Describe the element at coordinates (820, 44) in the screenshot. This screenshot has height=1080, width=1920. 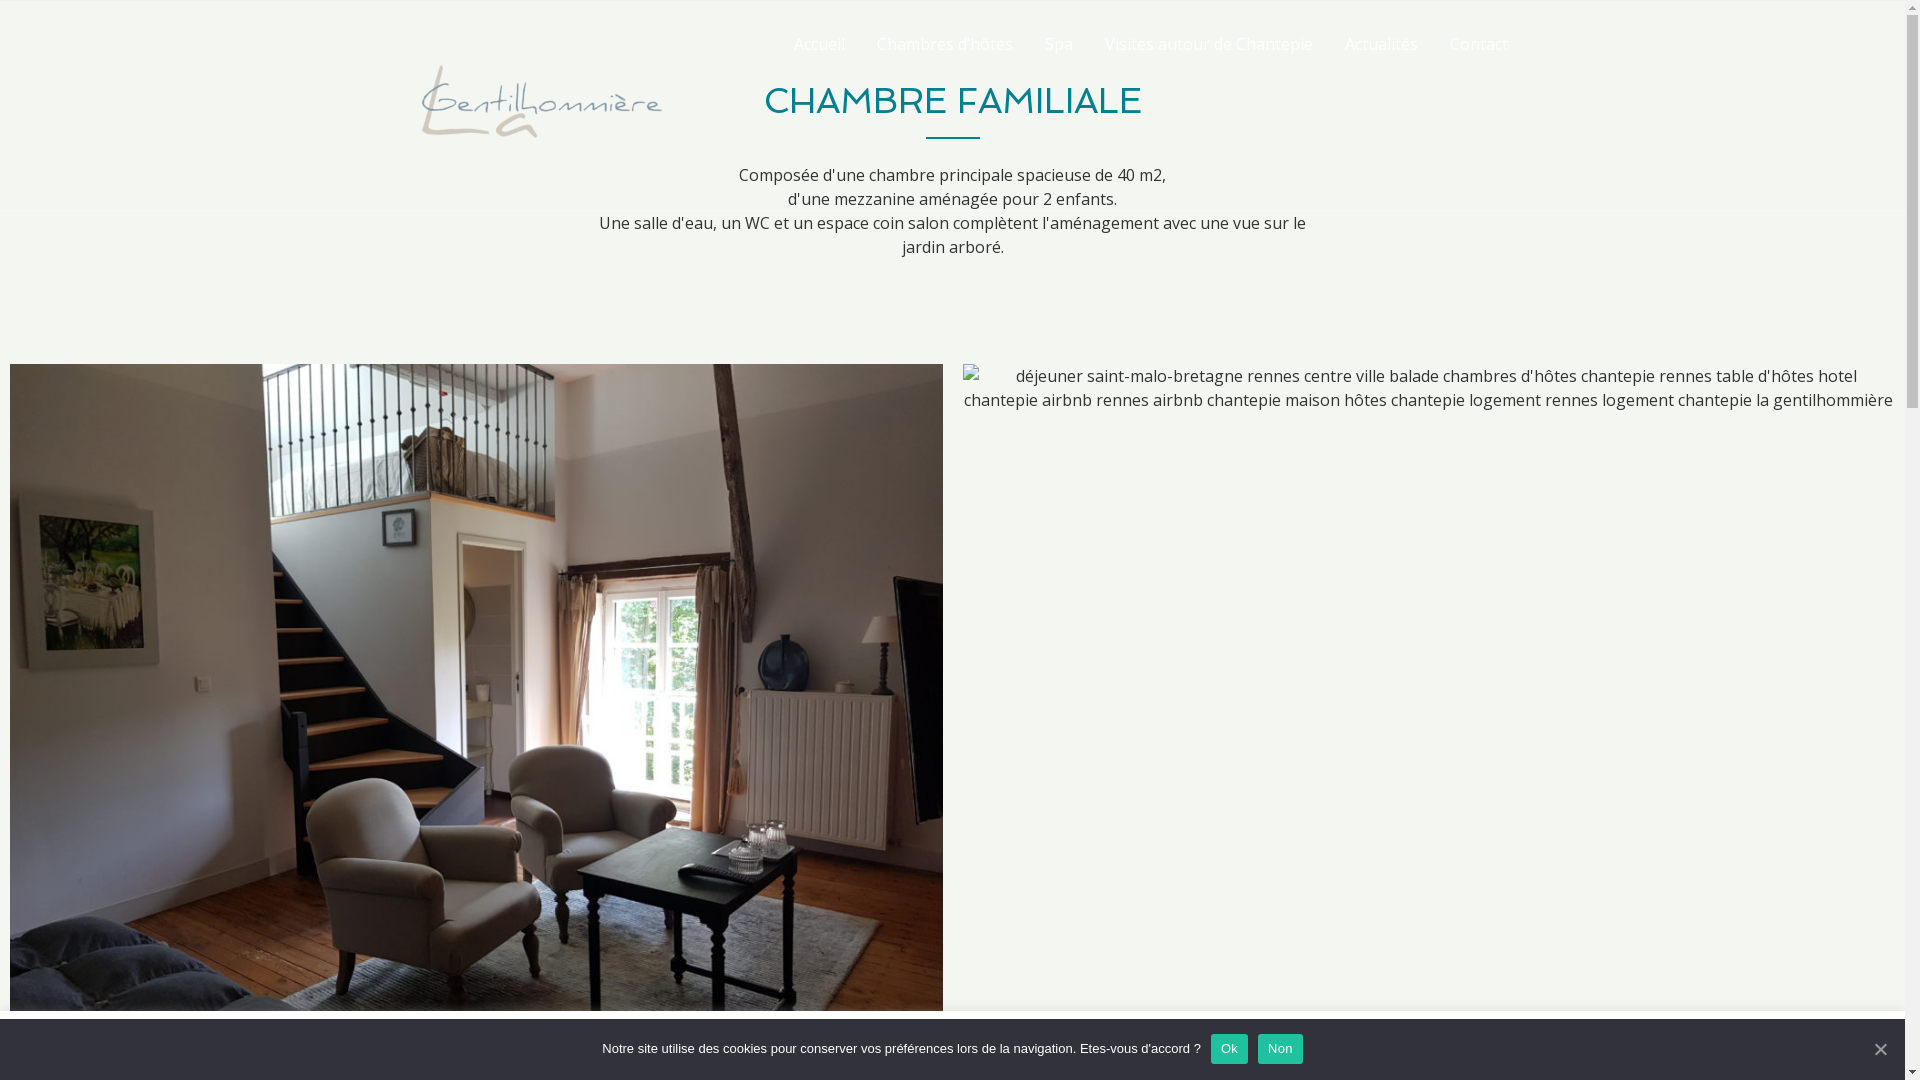
I see `Accueil` at that location.